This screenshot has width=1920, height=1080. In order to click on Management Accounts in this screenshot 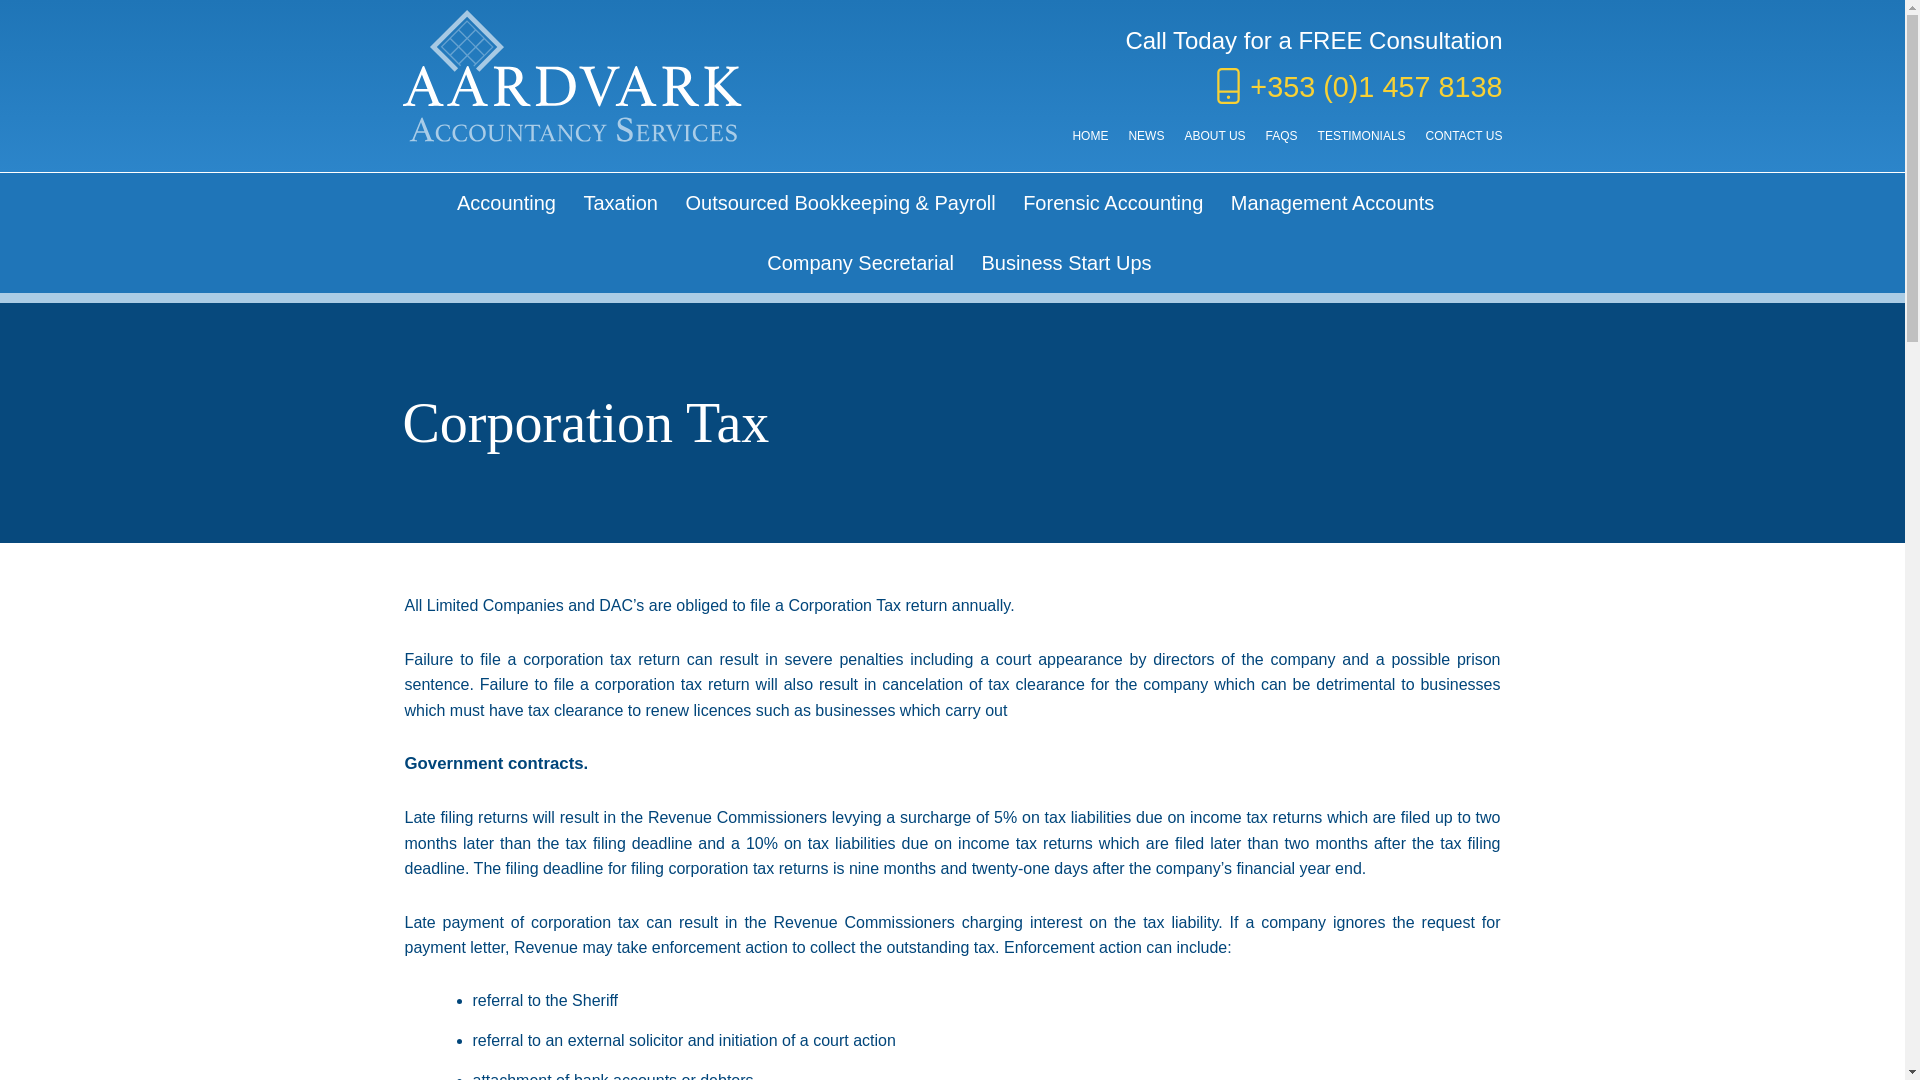, I will do `click(1332, 202)`.